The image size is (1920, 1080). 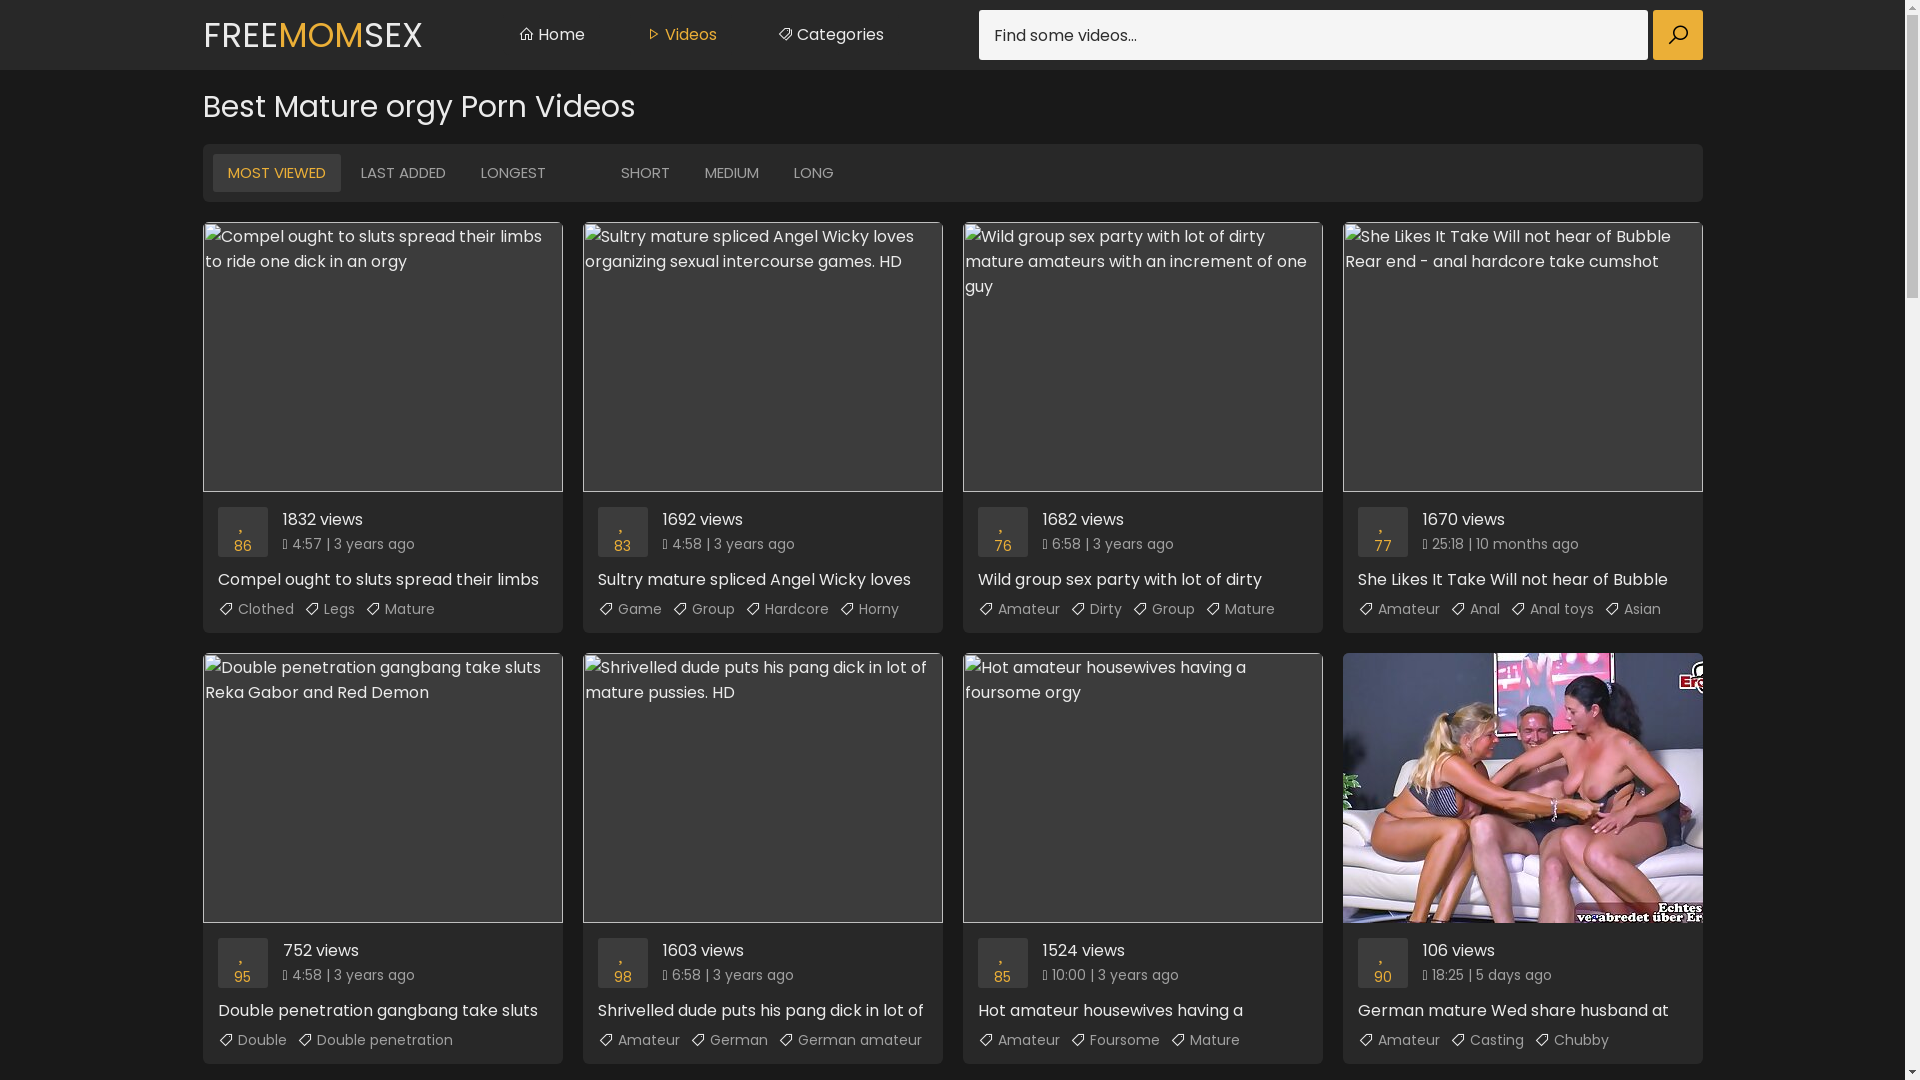 What do you see at coordinates (276, 173) in the screenshot?
I see `MOST VIEWED` at bounding box center [276, 173].